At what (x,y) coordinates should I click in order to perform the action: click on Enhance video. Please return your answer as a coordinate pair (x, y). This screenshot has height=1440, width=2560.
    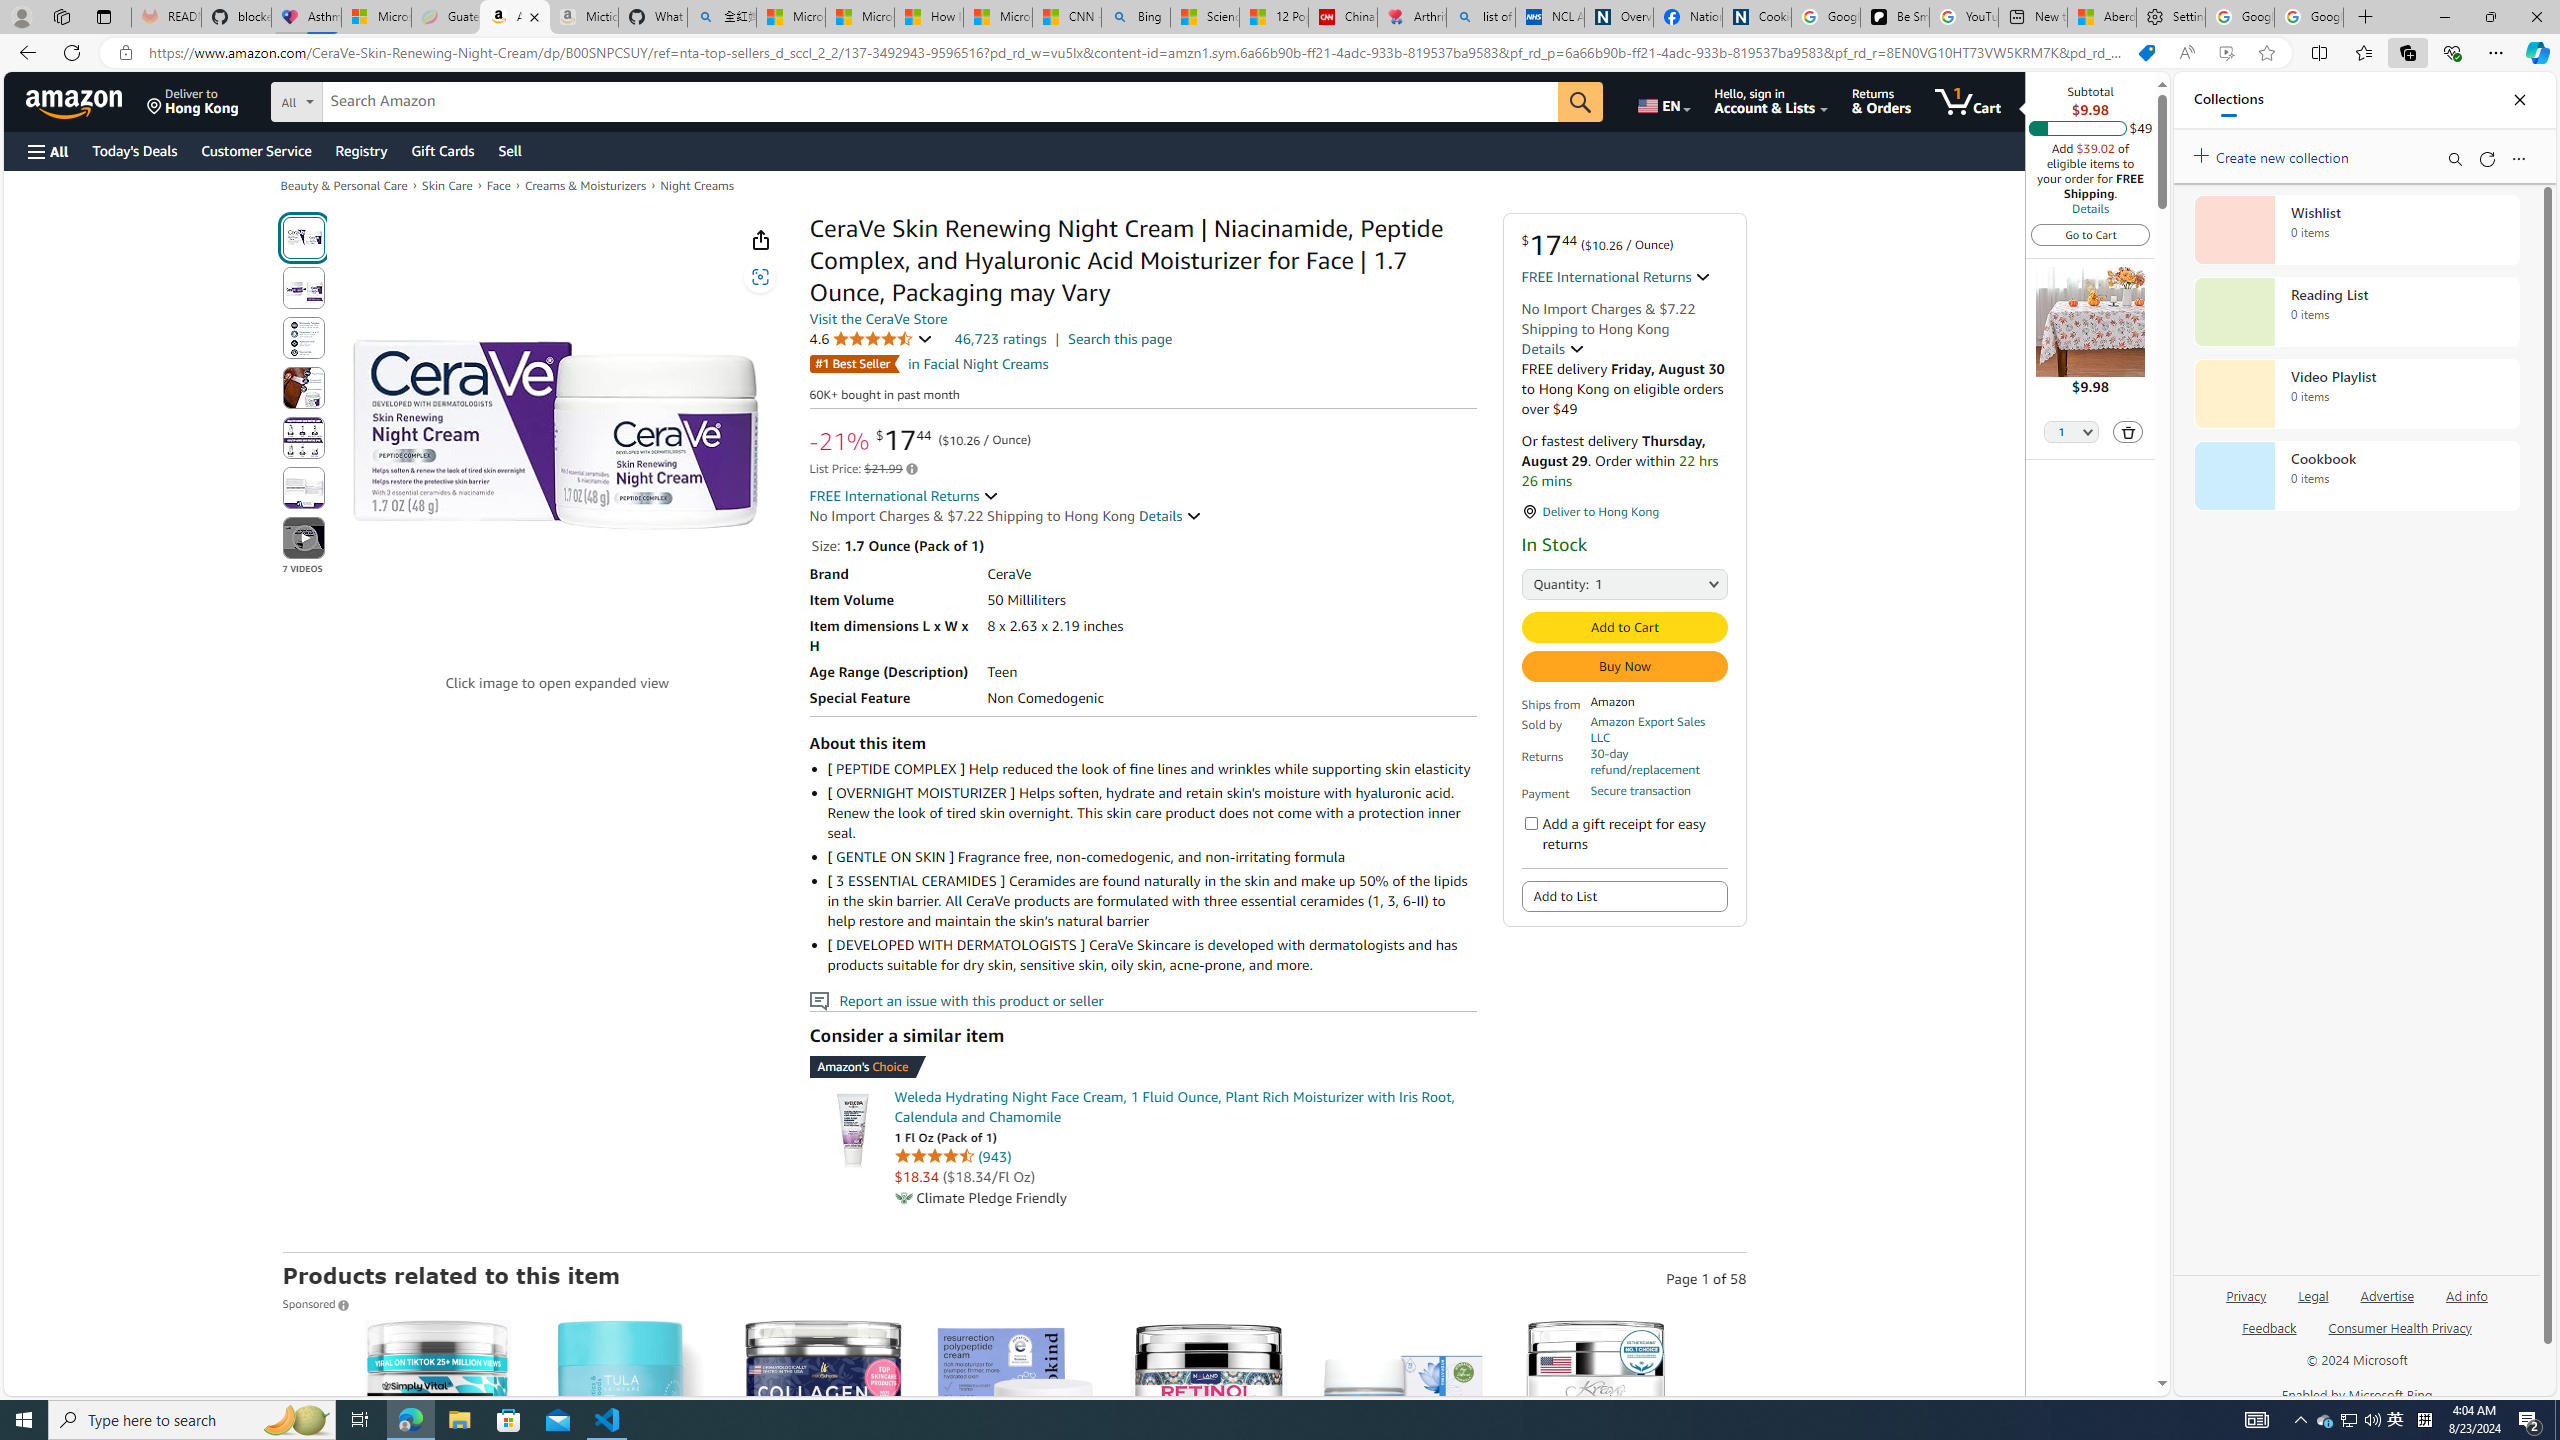
    Looking at the image, I should click on (2226, 53).